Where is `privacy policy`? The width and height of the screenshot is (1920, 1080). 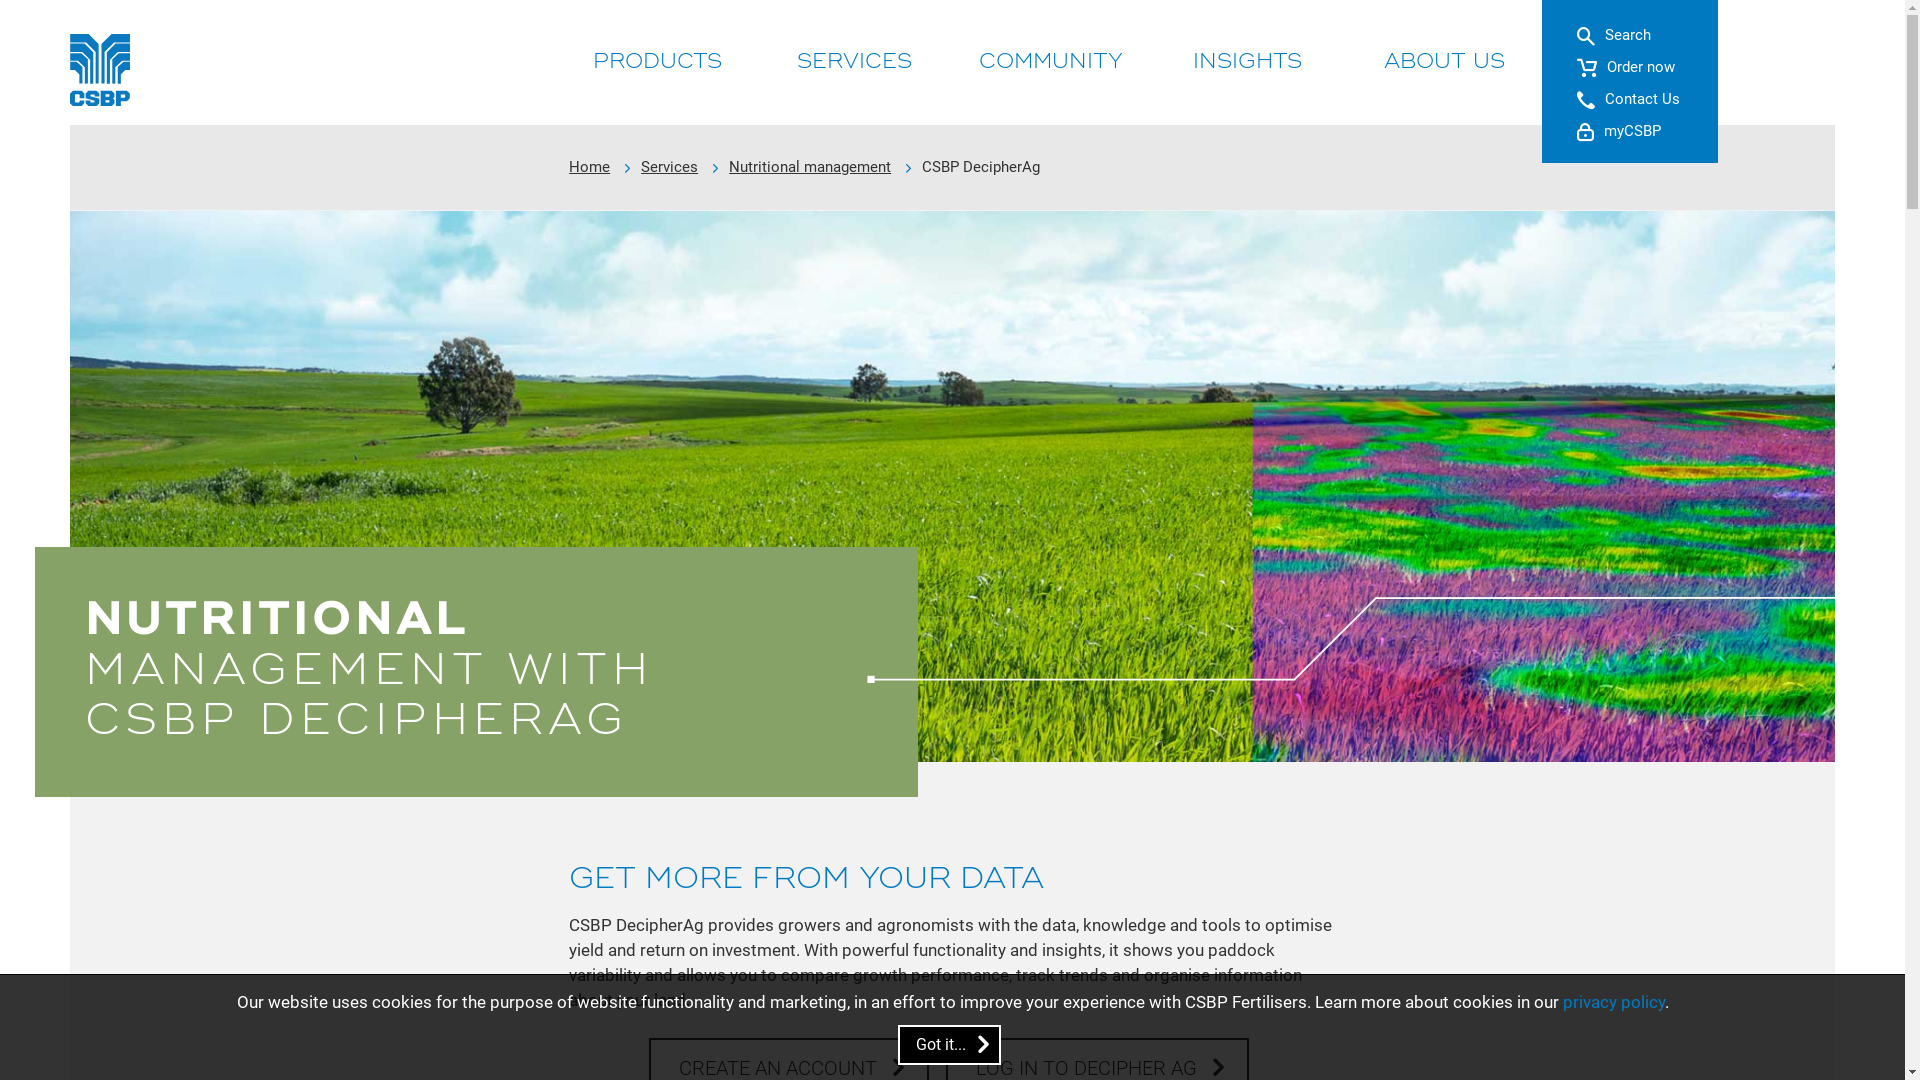 privacy policy is located at coordinates (1613, 1002).